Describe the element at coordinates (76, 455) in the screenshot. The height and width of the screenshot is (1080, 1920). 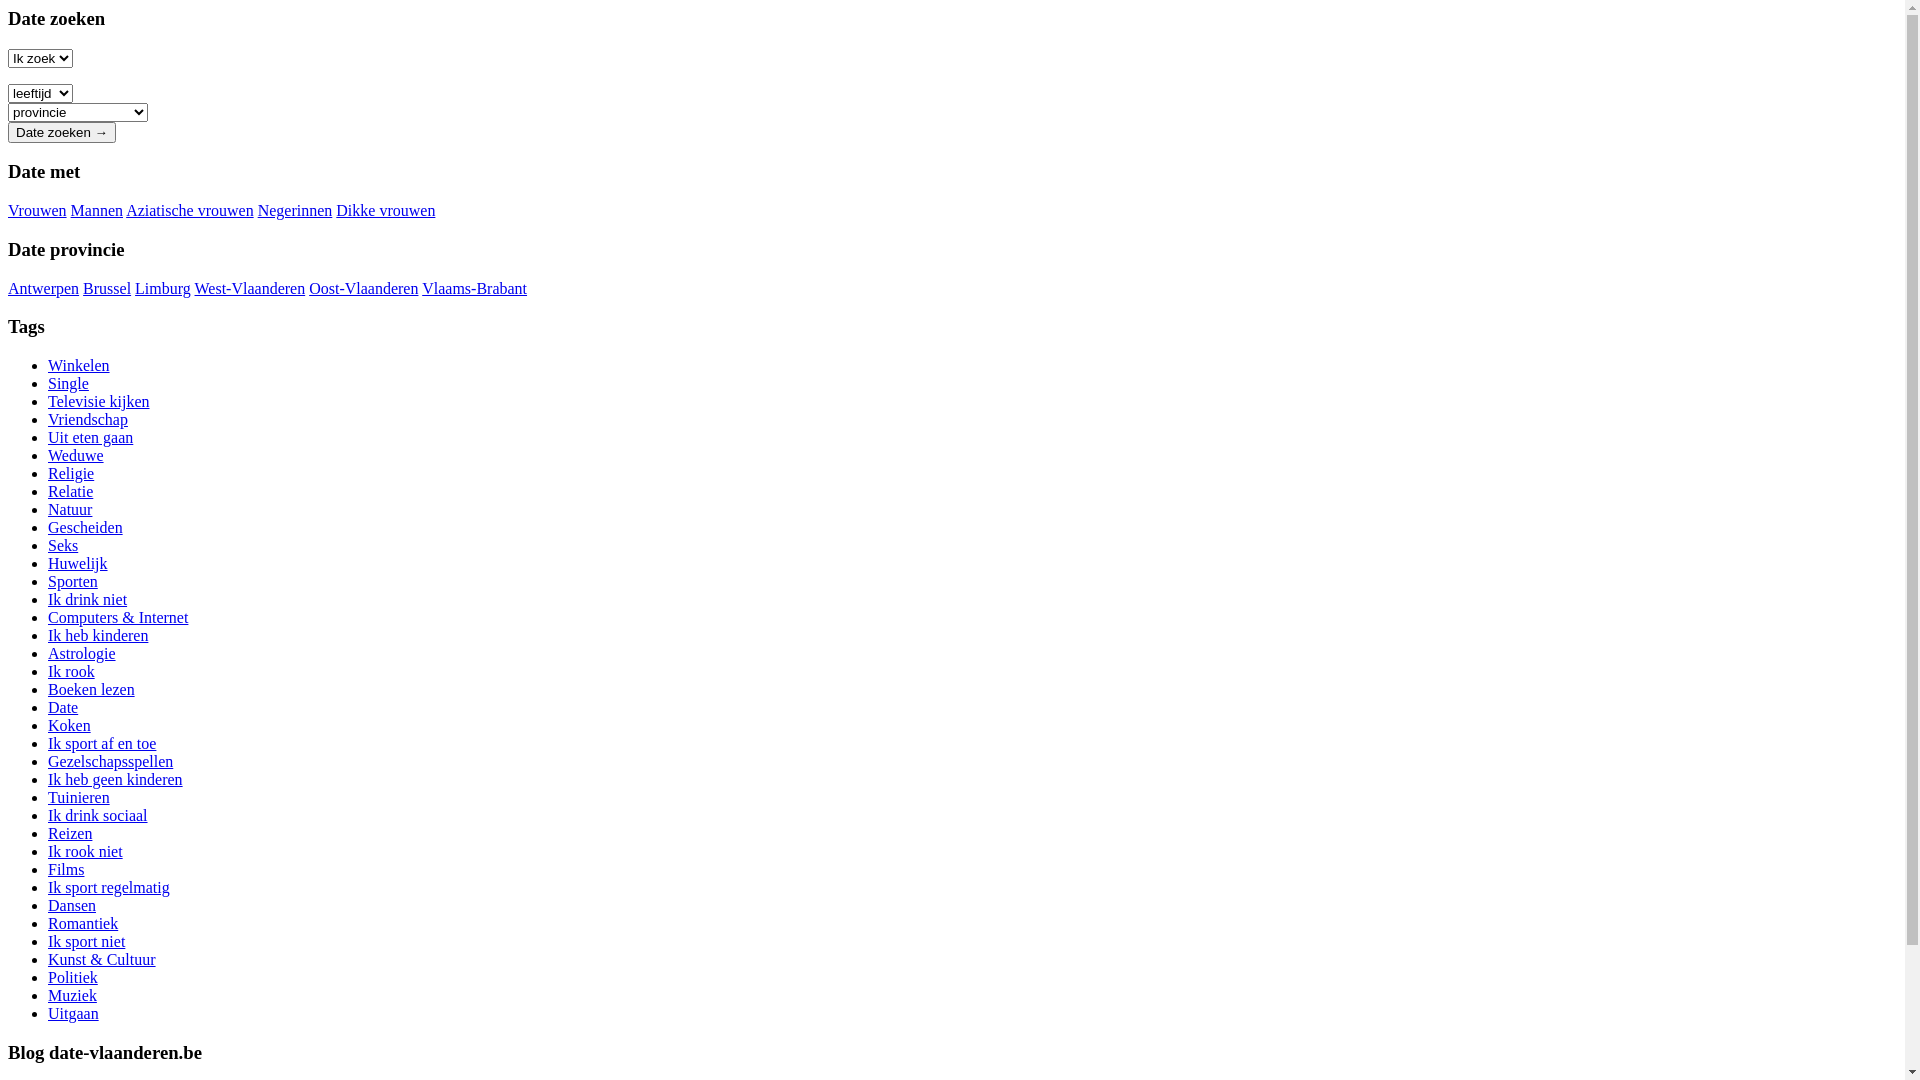
I see `Weduwe` at that location.